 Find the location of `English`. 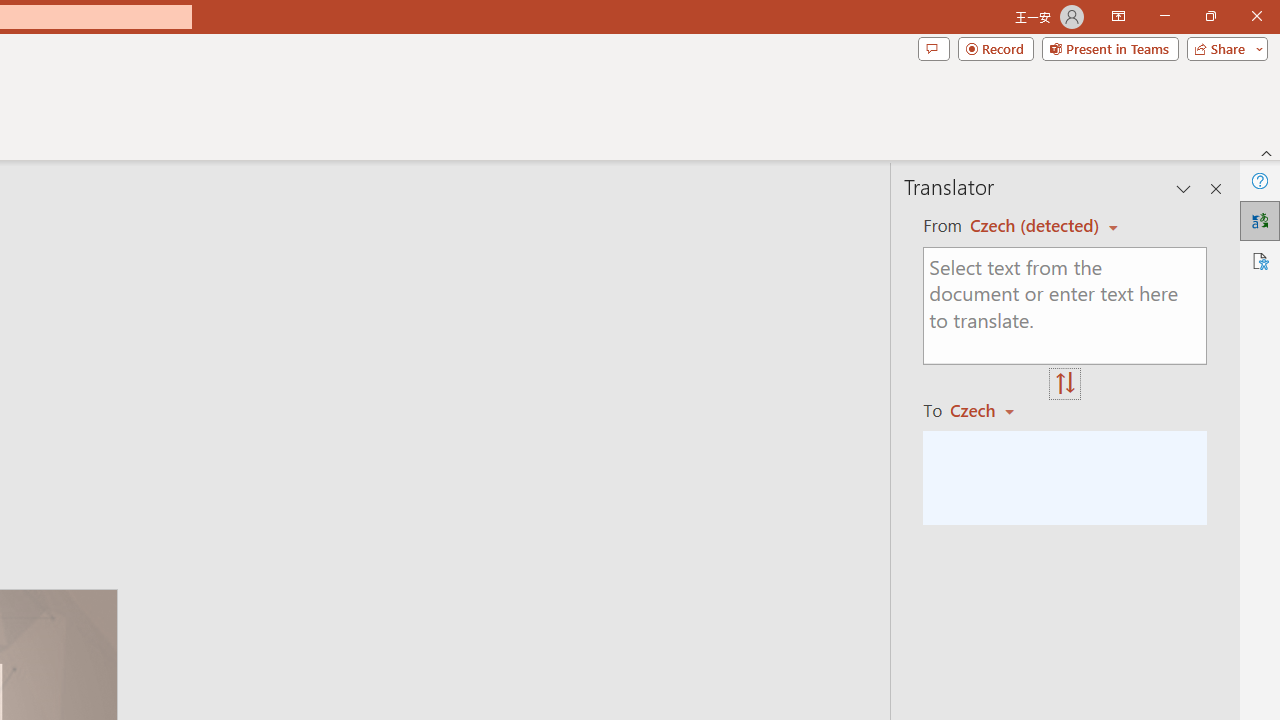

English is located at coordinates (1037, 226).